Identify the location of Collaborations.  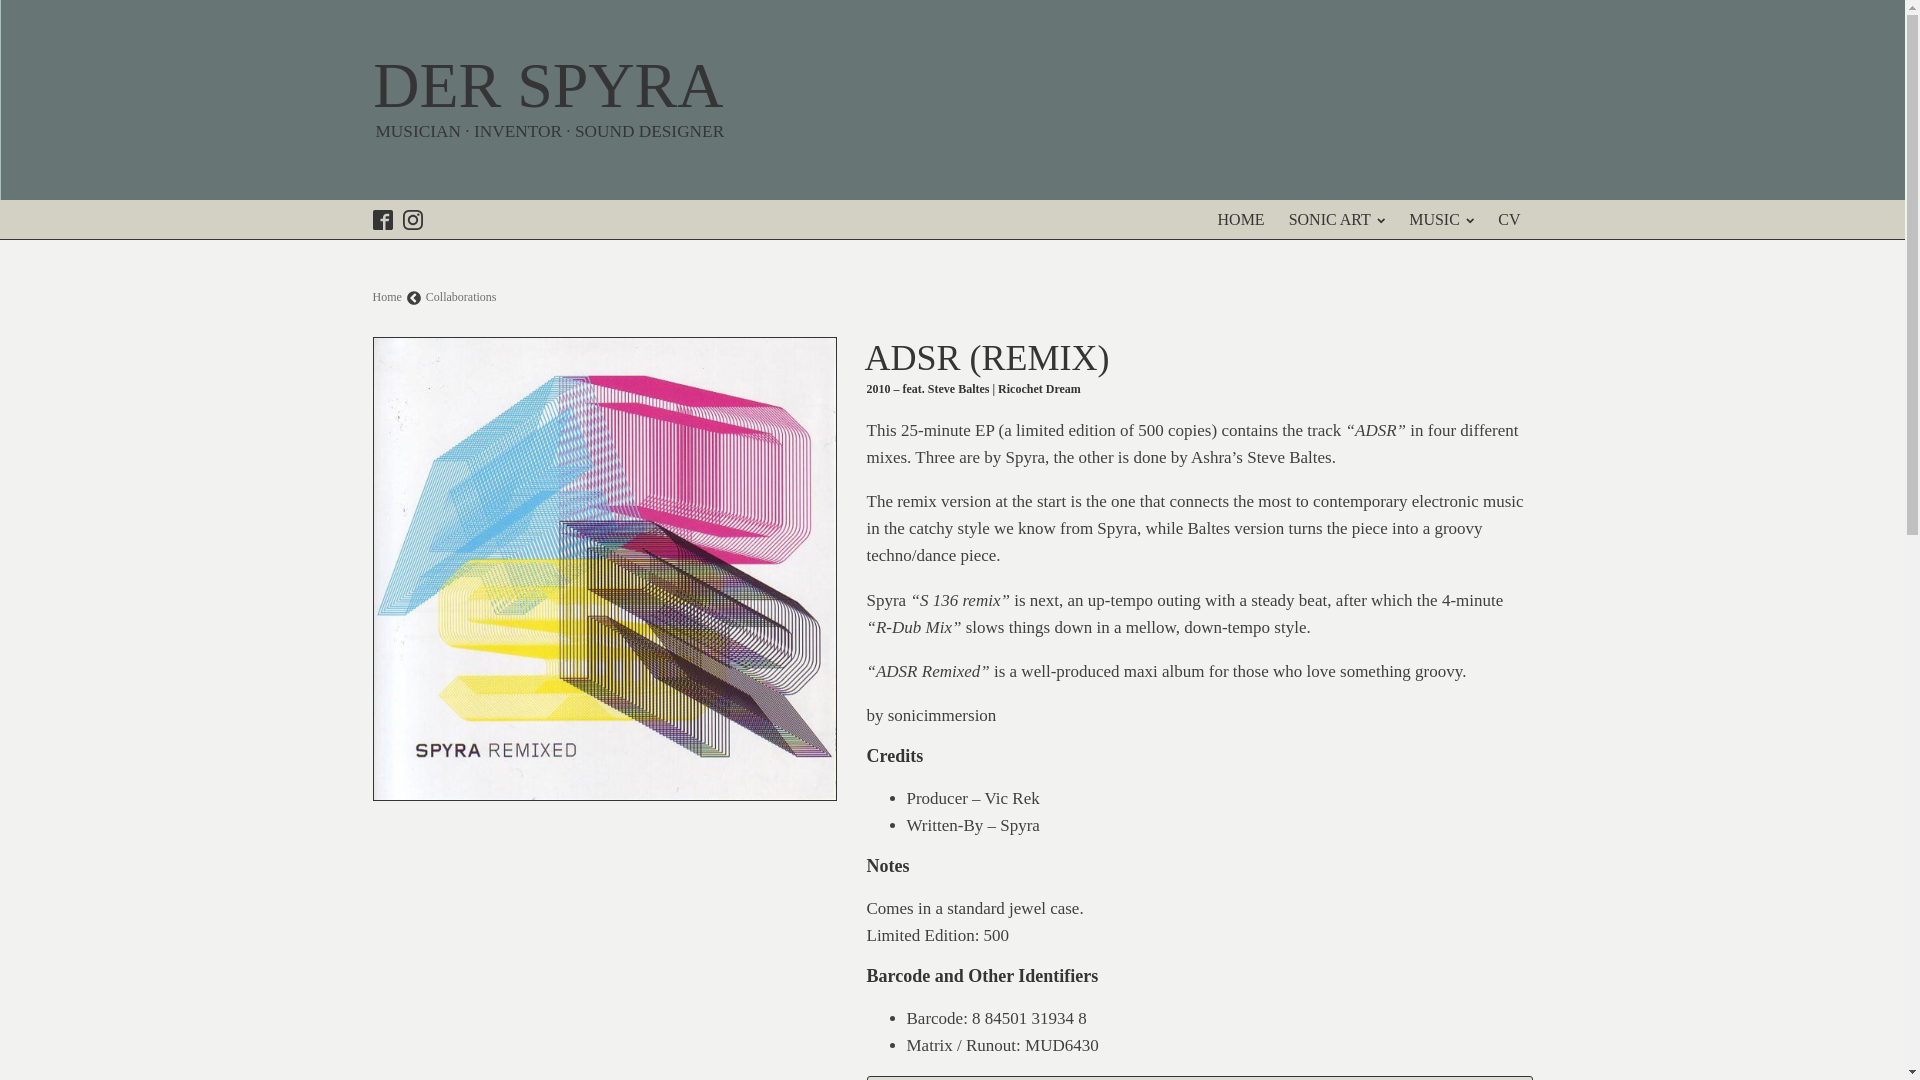
(462, 296).